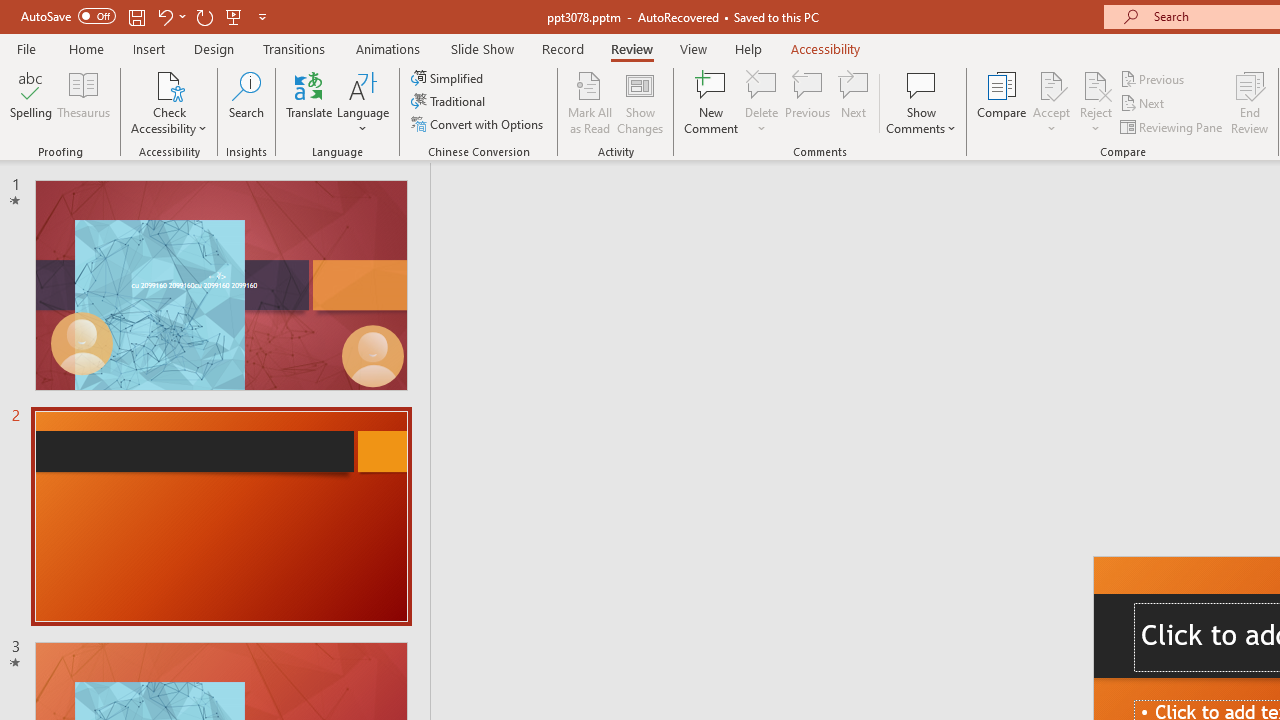 The image size is (1280, 720). What do you see at coordinates (1096, 84) in the screenshot?
I see `Reject Change` at bounding box center [1096, 84].